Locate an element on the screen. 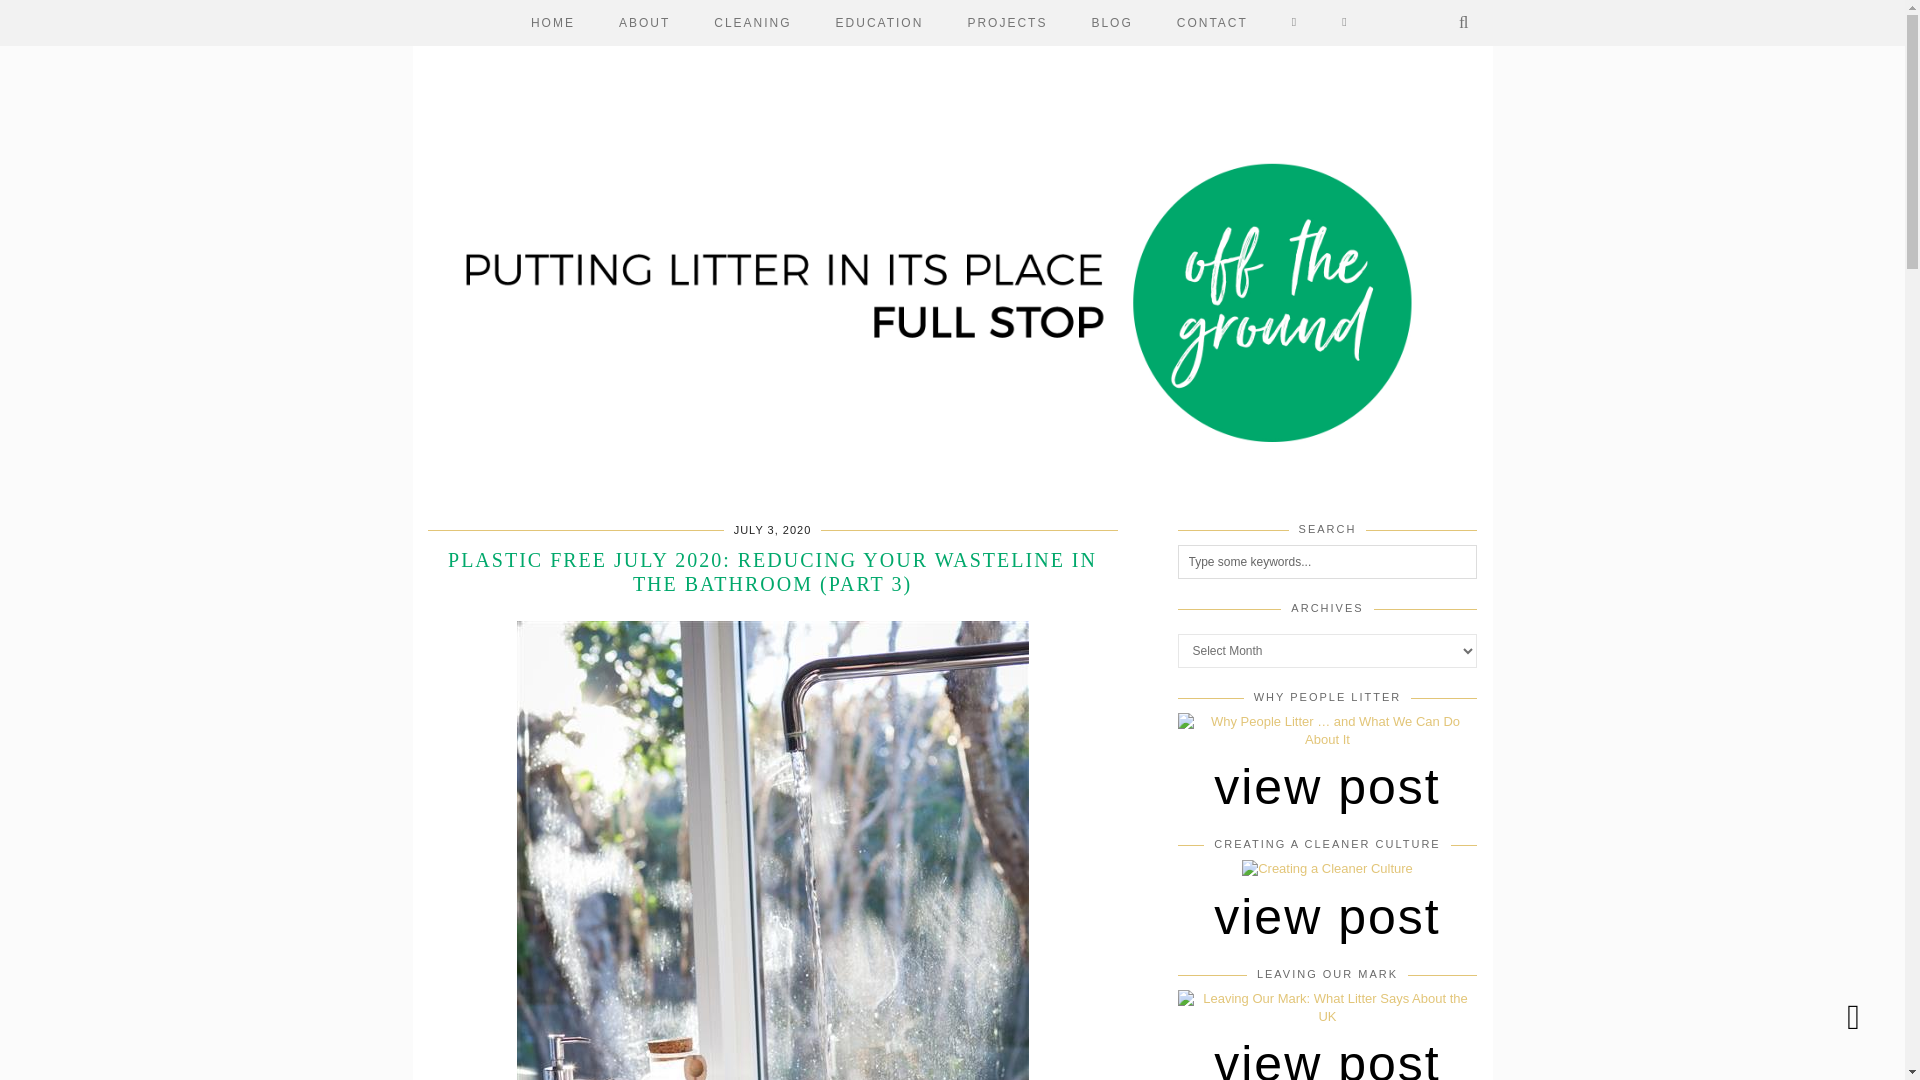  FACEBOOK is located at coordinates (1294, 23).